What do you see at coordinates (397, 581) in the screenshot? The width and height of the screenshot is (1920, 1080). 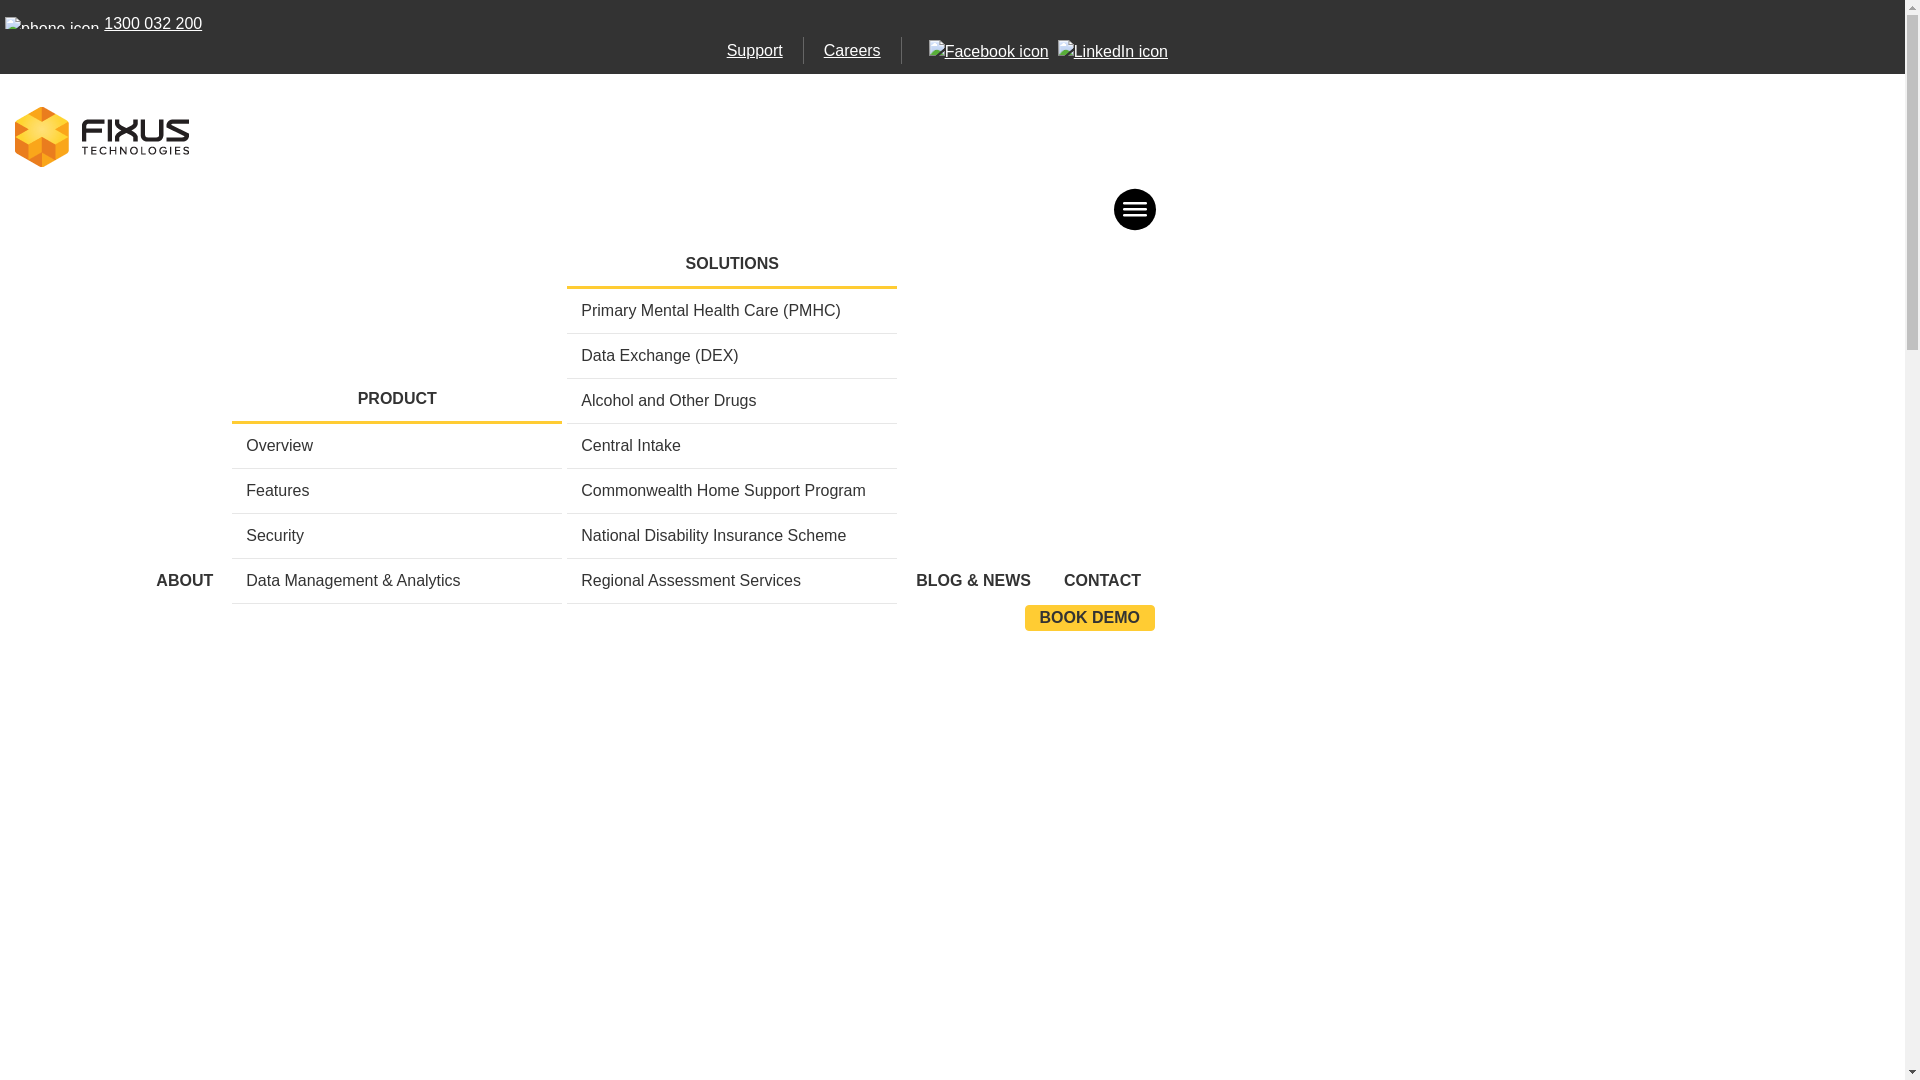 I see `Data Management & Analytics` at bounding box center [397, 581].